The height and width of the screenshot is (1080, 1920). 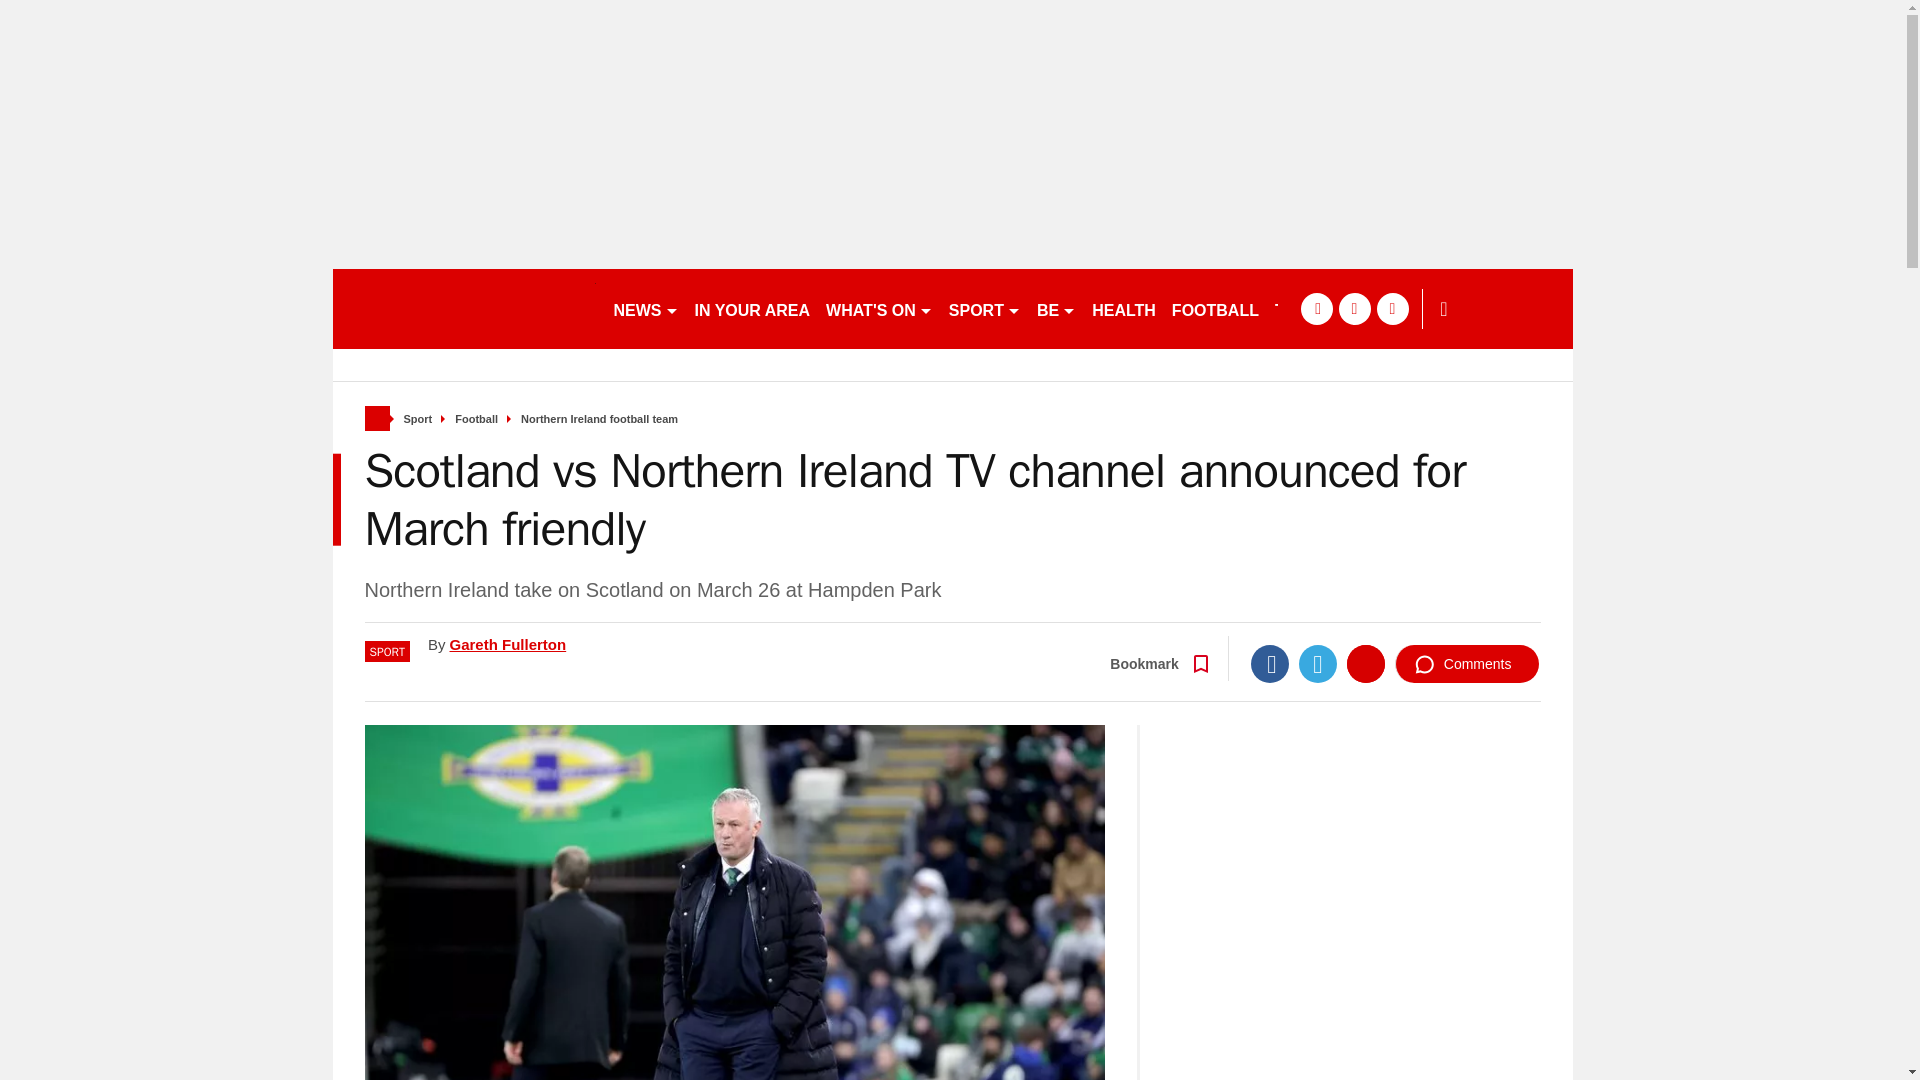 What do you see at coordinates (464, 308) in the screenshot?
I see `belfastlive` at bounding box center [464, 308].